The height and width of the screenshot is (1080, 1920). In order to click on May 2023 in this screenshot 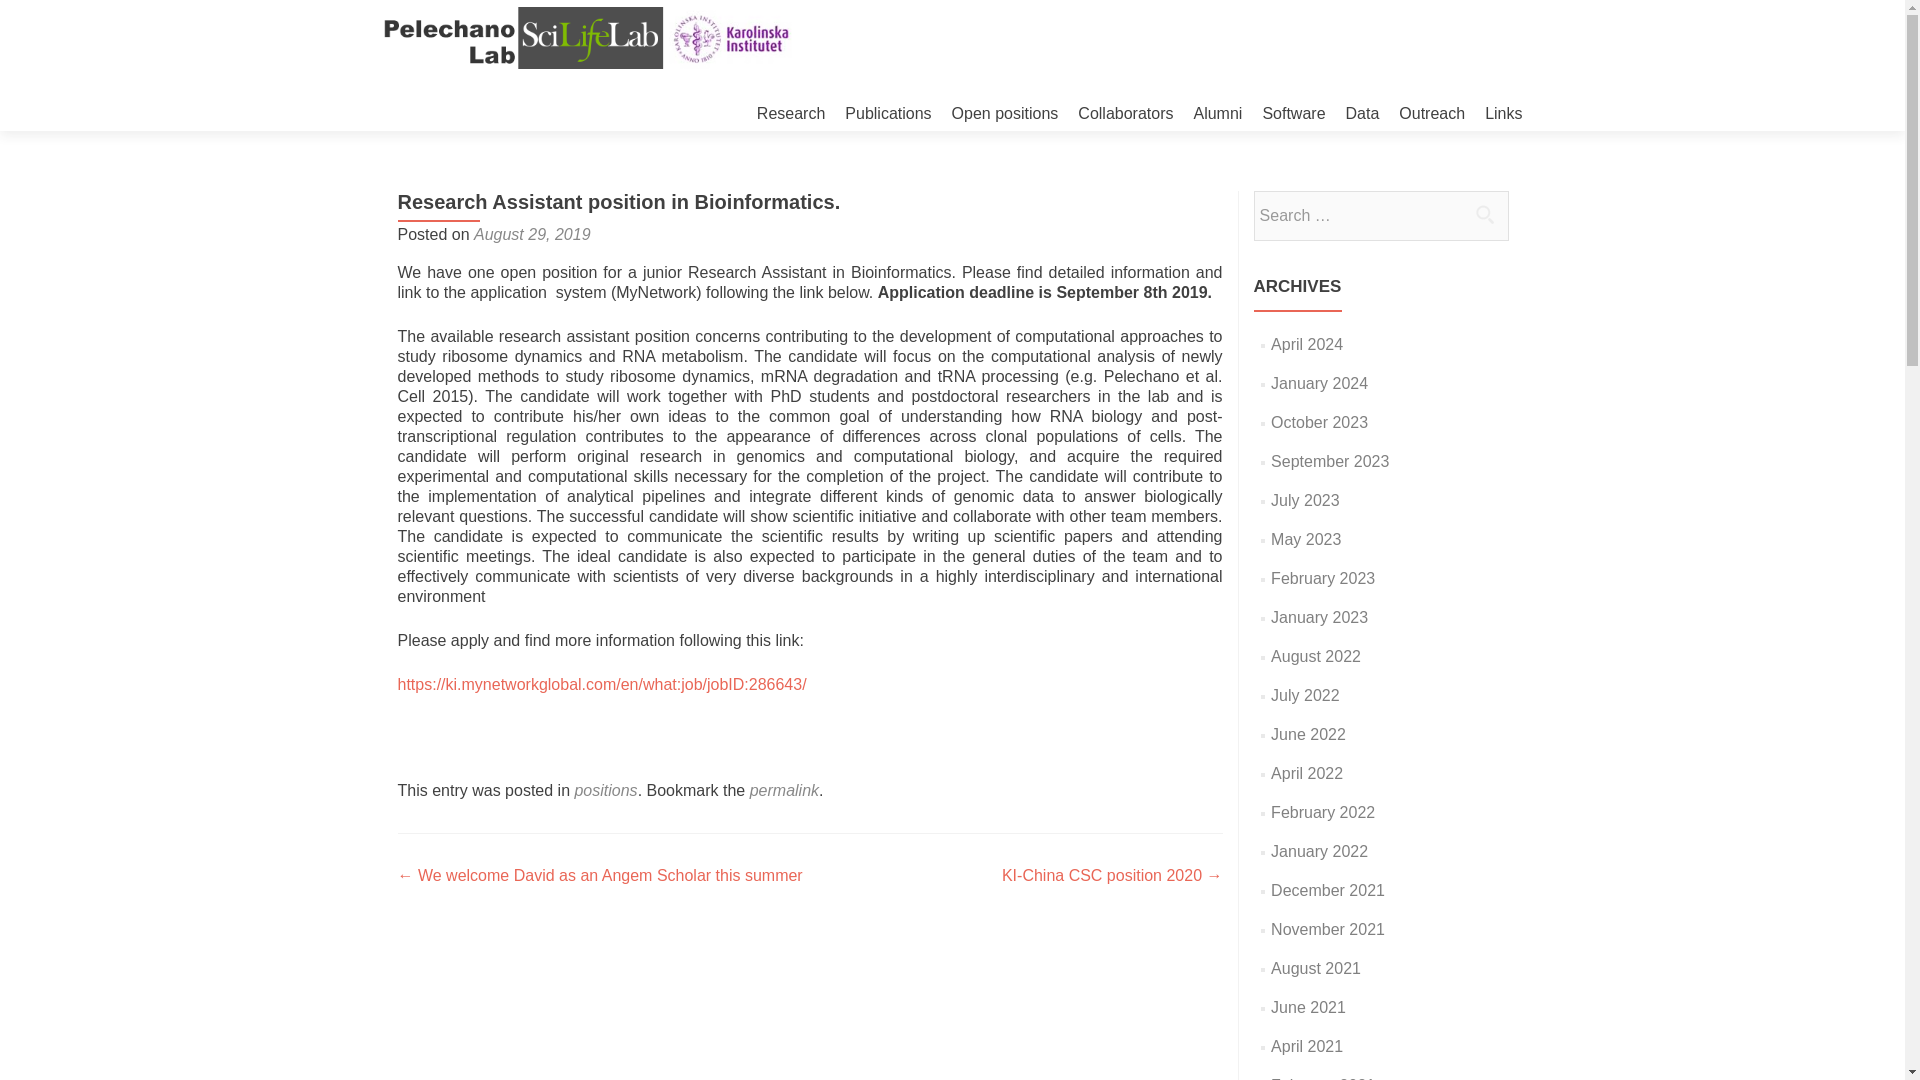, I will do `click(1306, 539)`.